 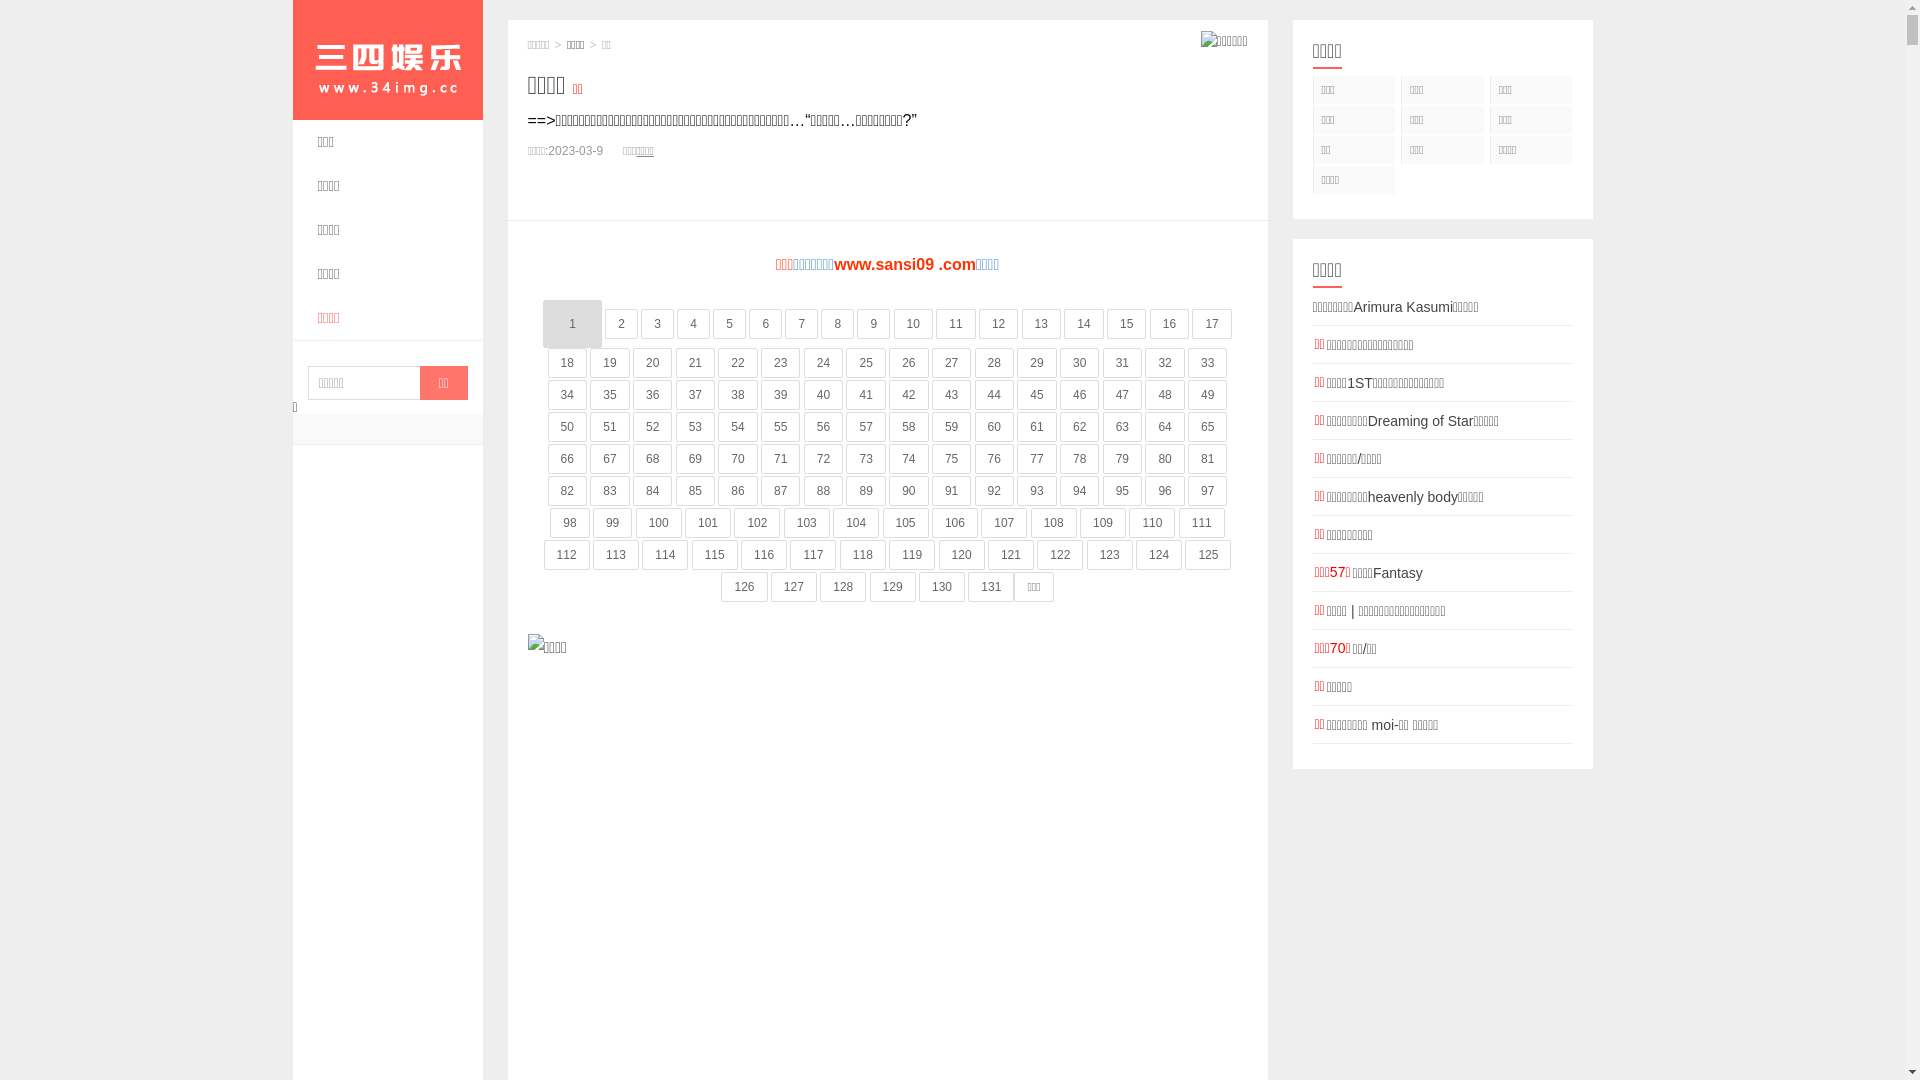 What do you see at coordinates (813, 555) in the screenshot?
I see `117` at bounding box center [813, 555].